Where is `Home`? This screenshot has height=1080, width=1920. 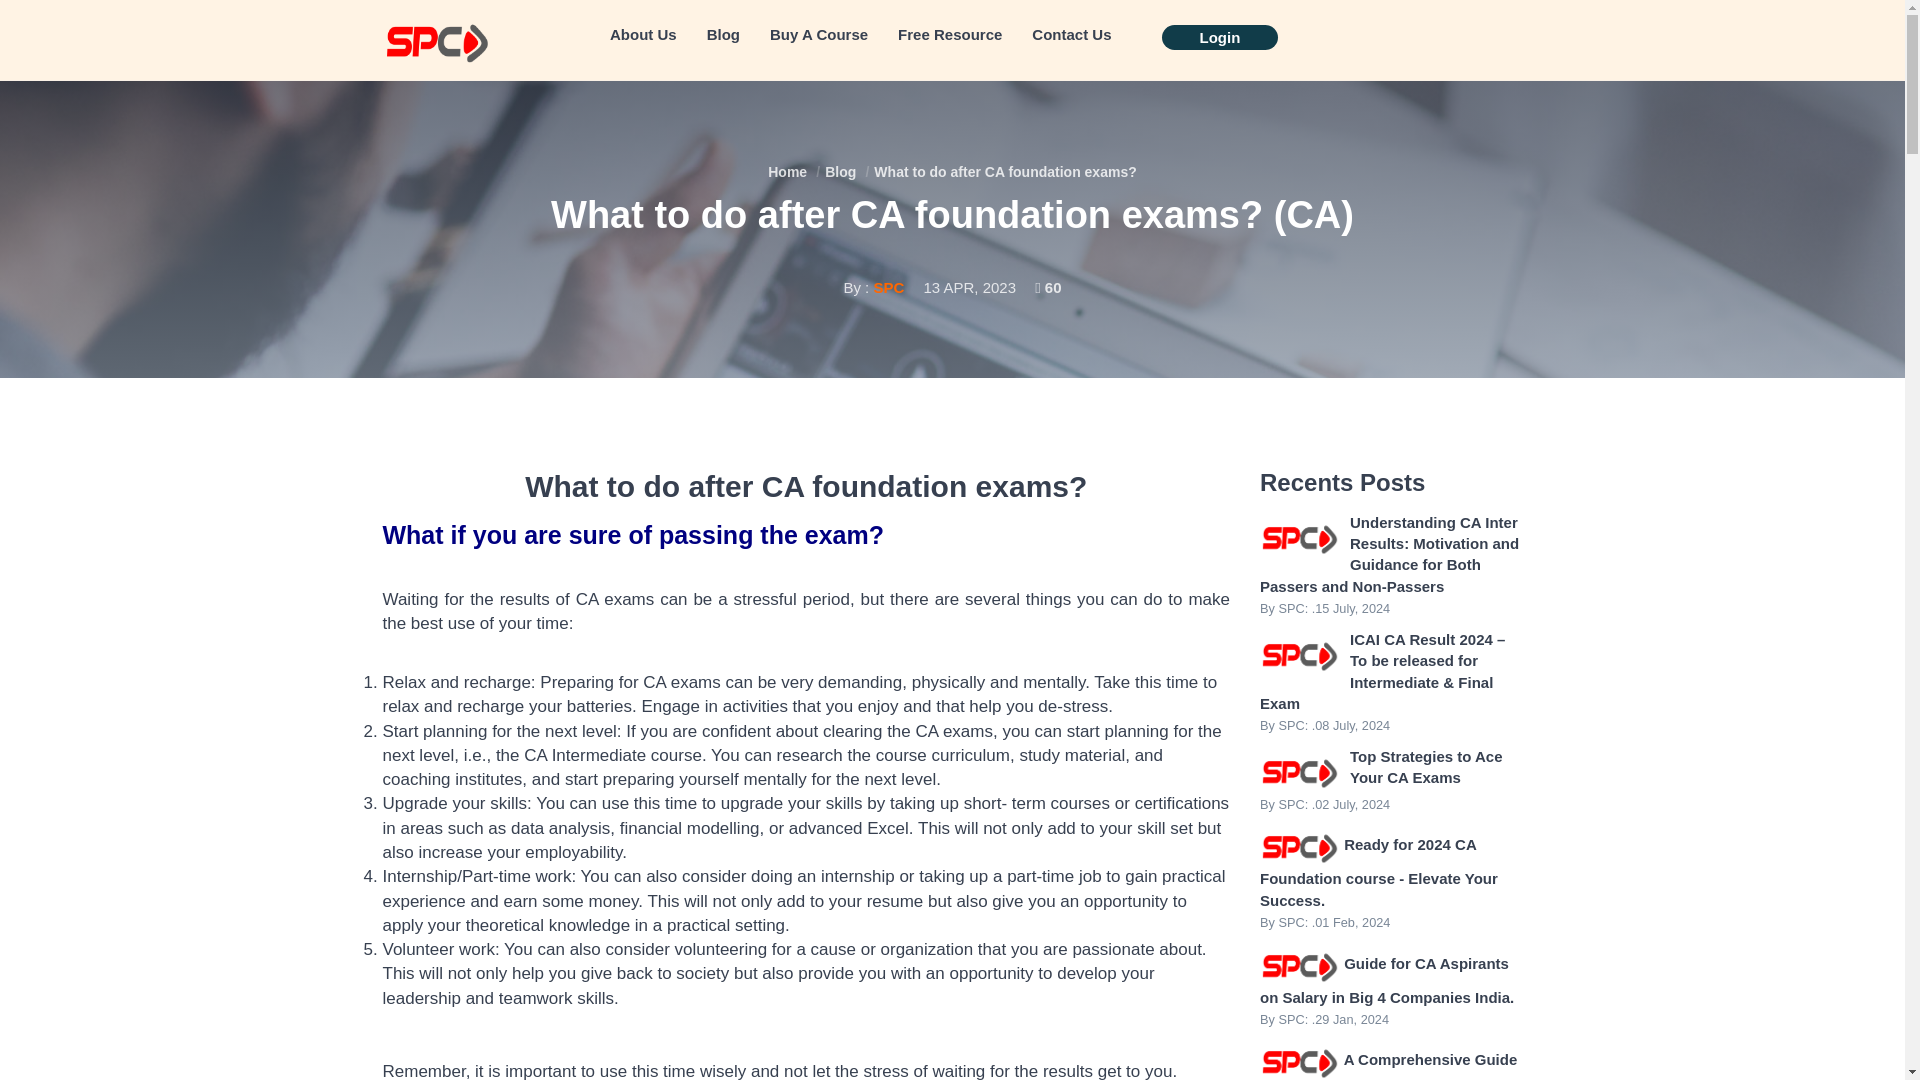
Home is located at coordinates (787, 172).